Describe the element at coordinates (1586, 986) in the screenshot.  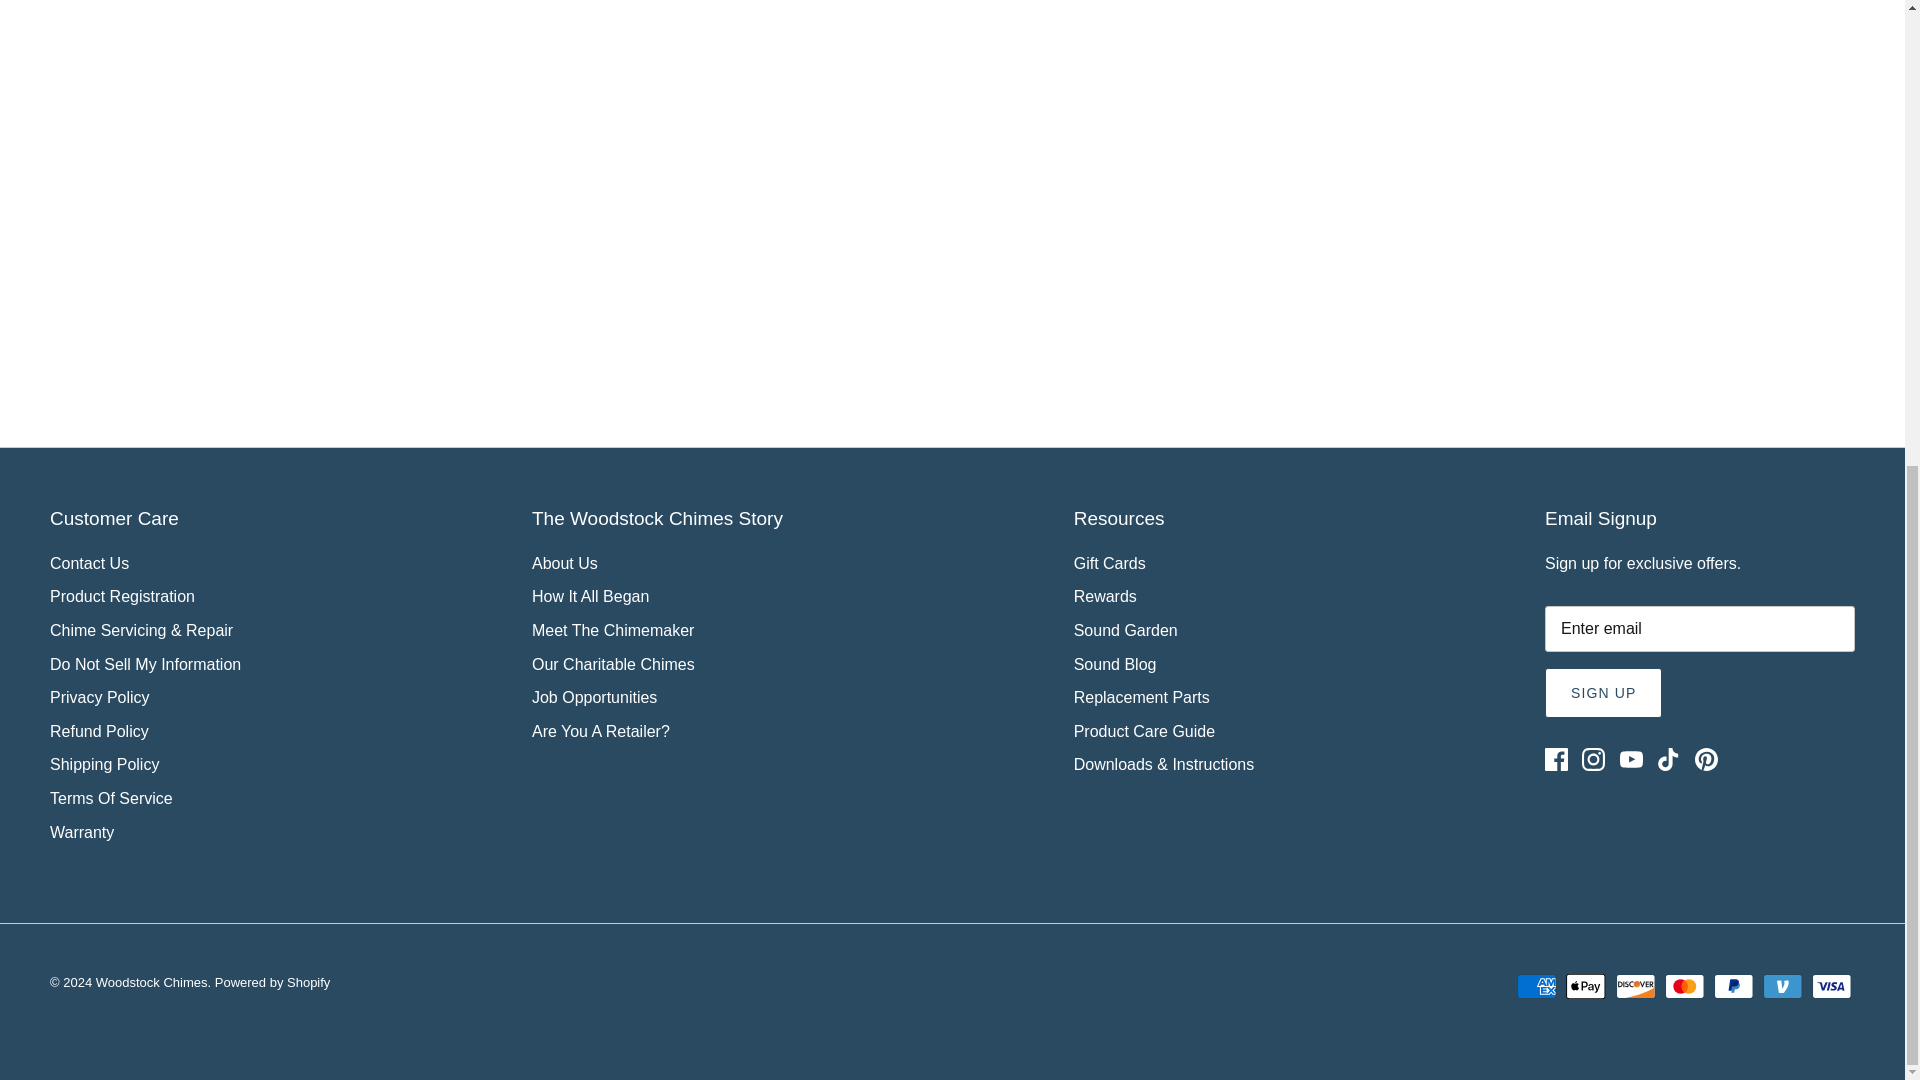
I see `Apple Pay` at that location.